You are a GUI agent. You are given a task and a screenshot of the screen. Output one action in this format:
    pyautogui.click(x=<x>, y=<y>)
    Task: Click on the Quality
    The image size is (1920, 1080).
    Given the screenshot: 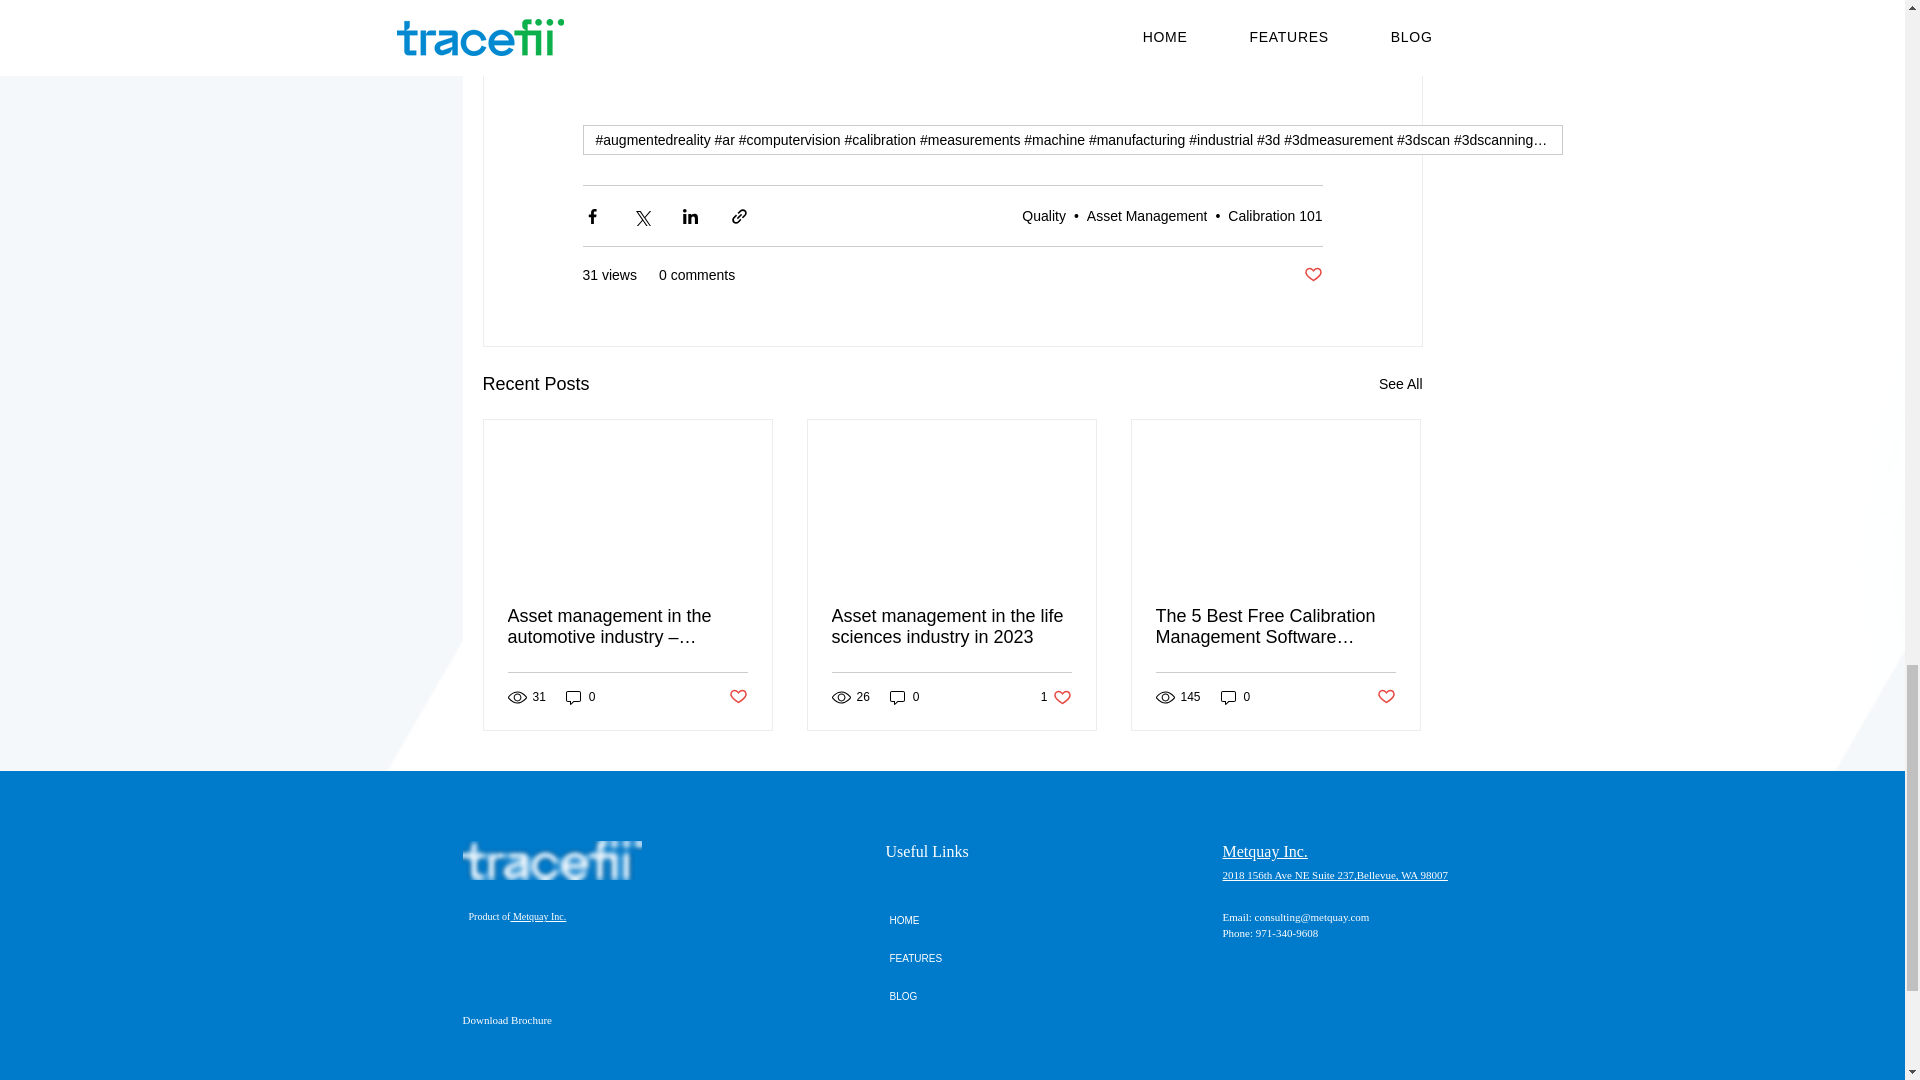 What is the action you would take?
    pyautogui.click(x=951, y=626)
    